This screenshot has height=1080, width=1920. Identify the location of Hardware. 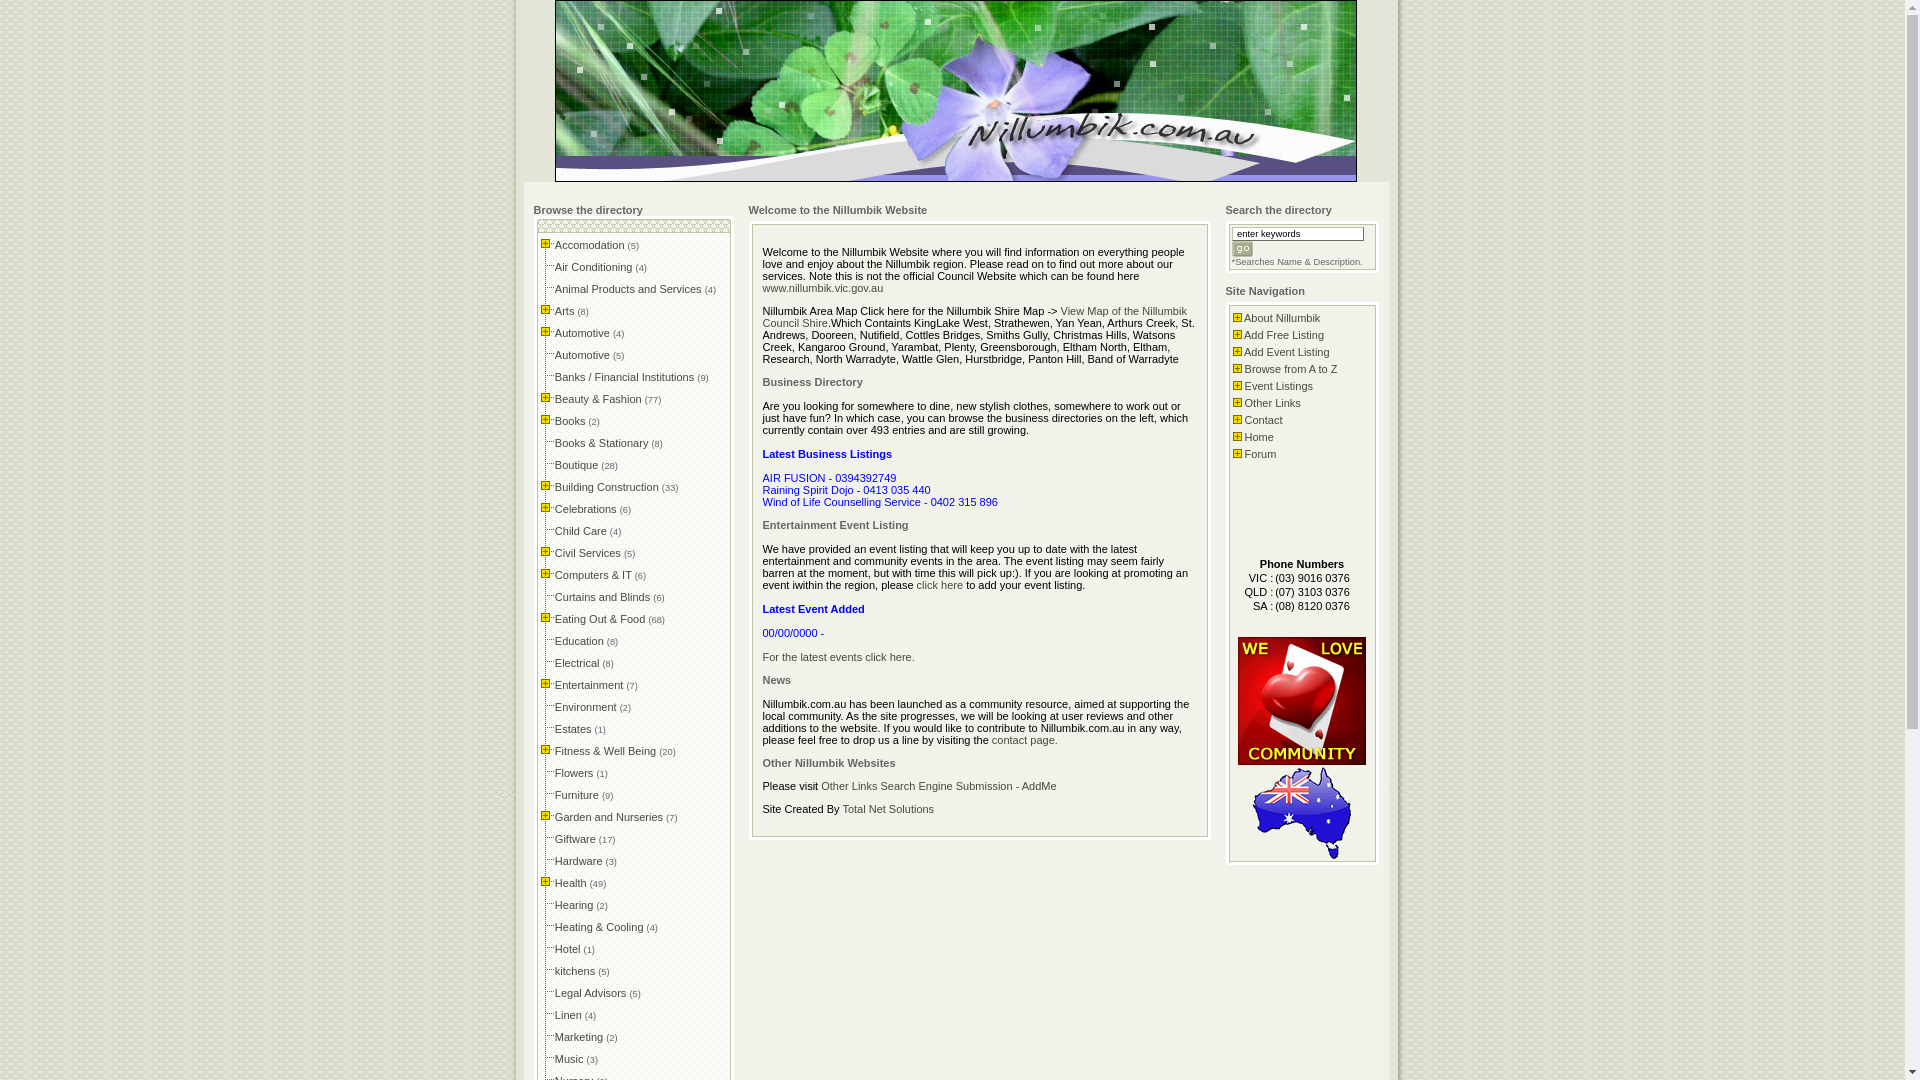
(580, 861).